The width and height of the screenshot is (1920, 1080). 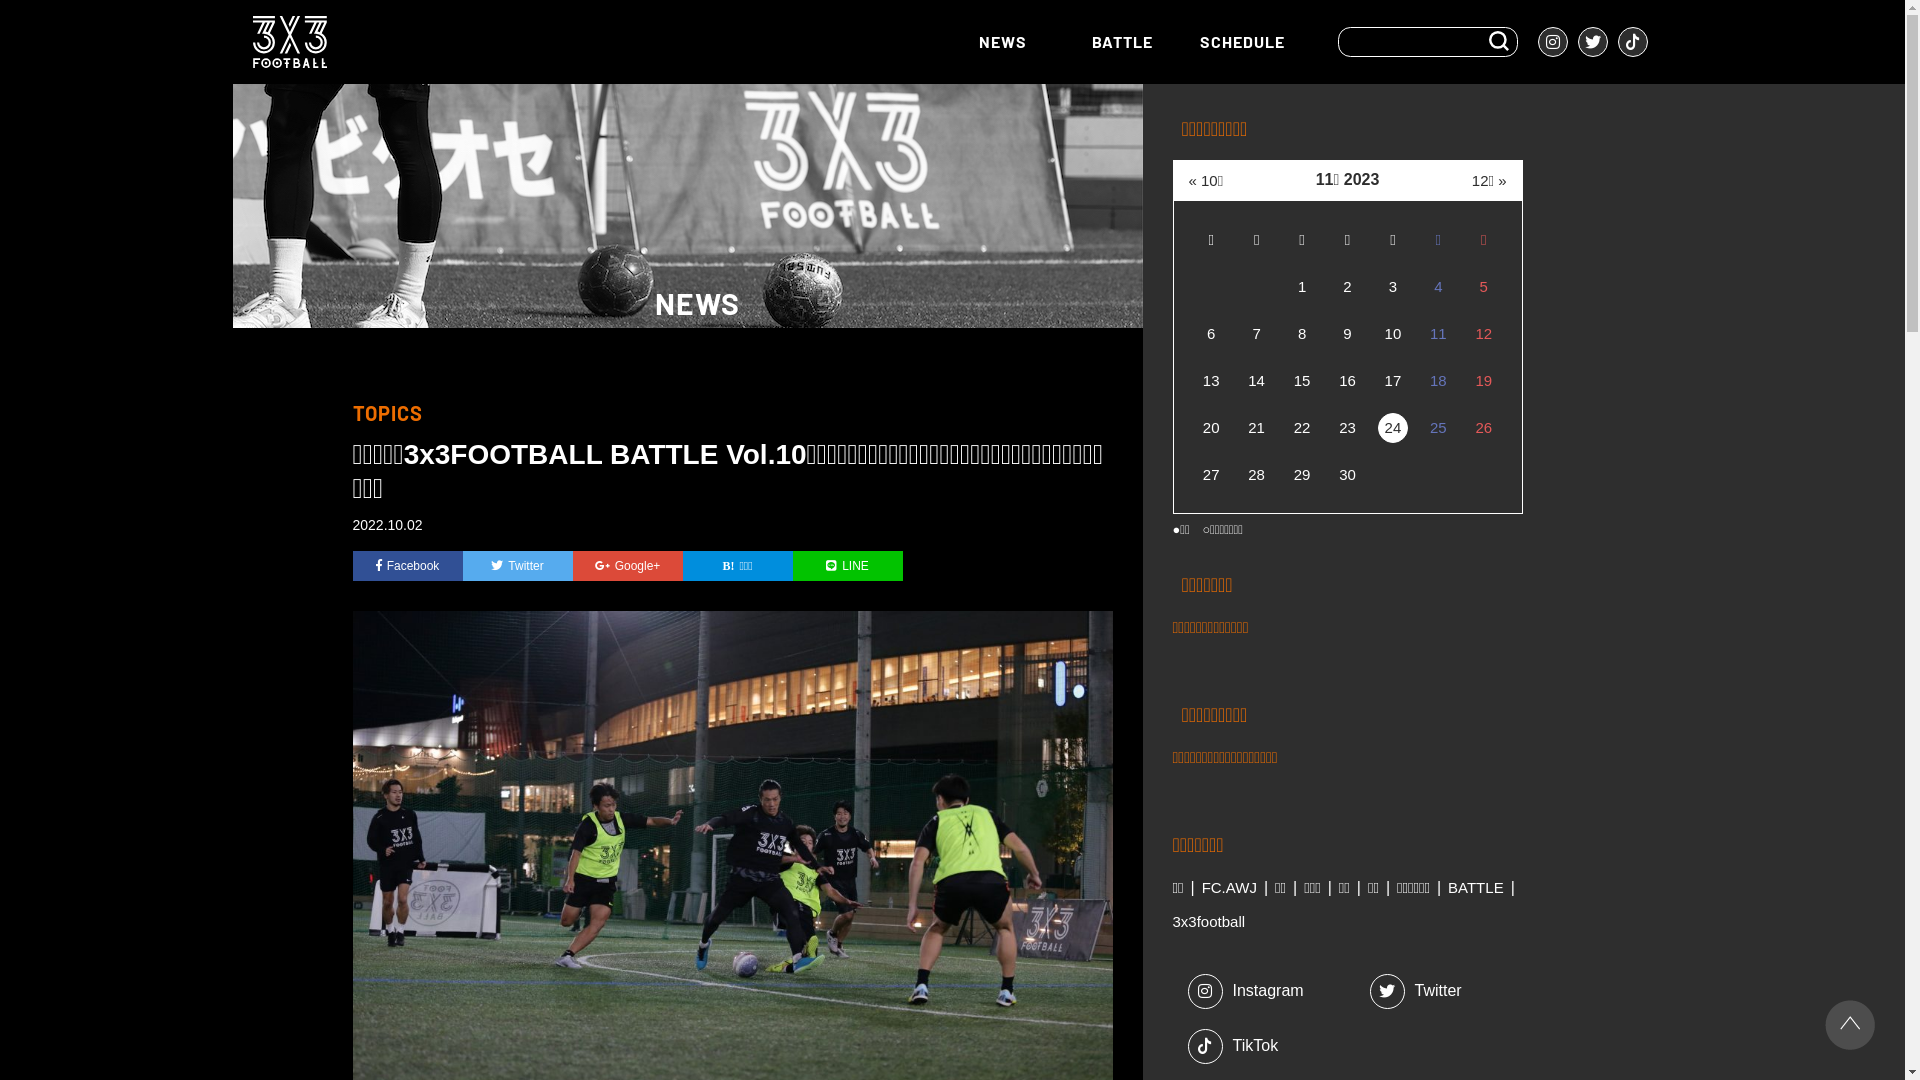 What do you see at coordinates (1272, 1046) in the screenshot?
I see `TikTok` at bounding box center [1272, 1046].